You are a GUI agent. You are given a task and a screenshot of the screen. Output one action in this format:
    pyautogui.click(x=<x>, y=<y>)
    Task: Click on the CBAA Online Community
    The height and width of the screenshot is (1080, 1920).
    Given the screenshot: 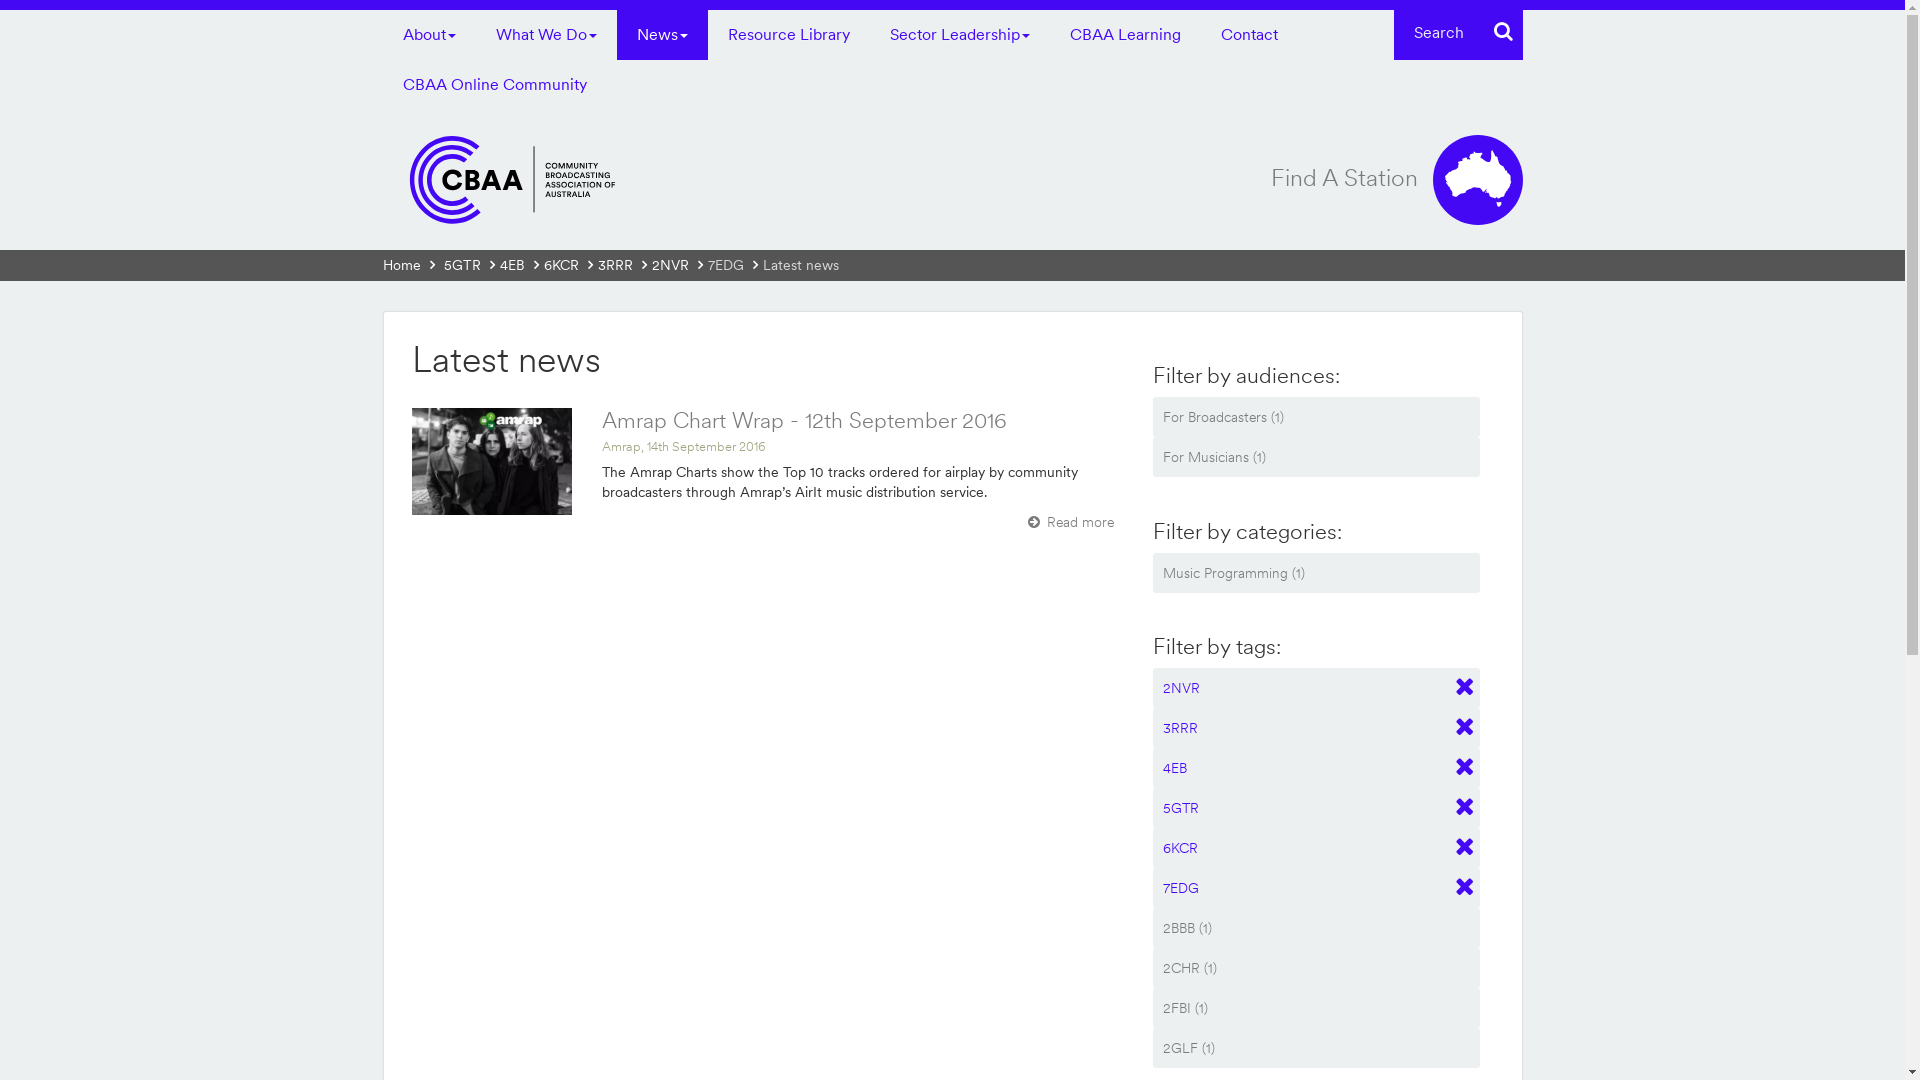 What is the action you would take?
    pyautogui.click(x=494, y=85)
    